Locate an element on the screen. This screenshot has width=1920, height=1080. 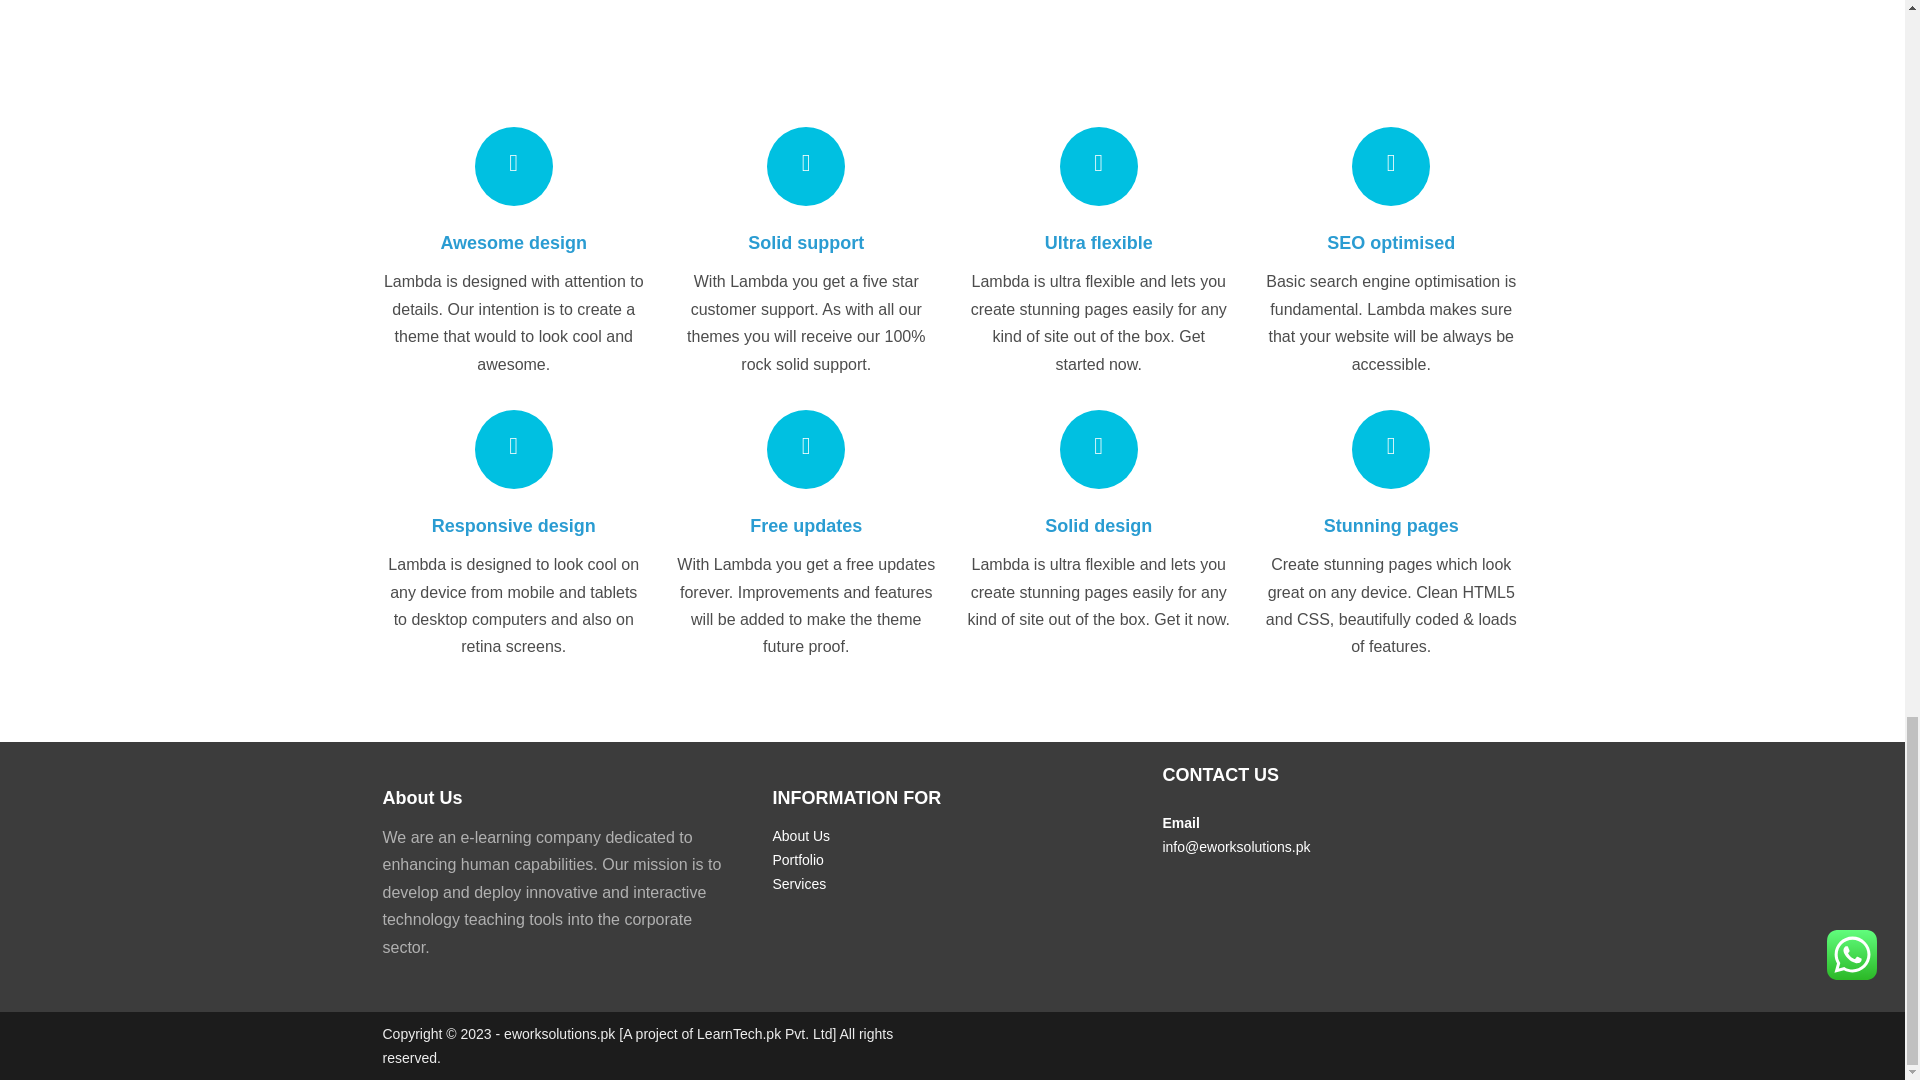
Awesome design is located at coordinates (513, 242).